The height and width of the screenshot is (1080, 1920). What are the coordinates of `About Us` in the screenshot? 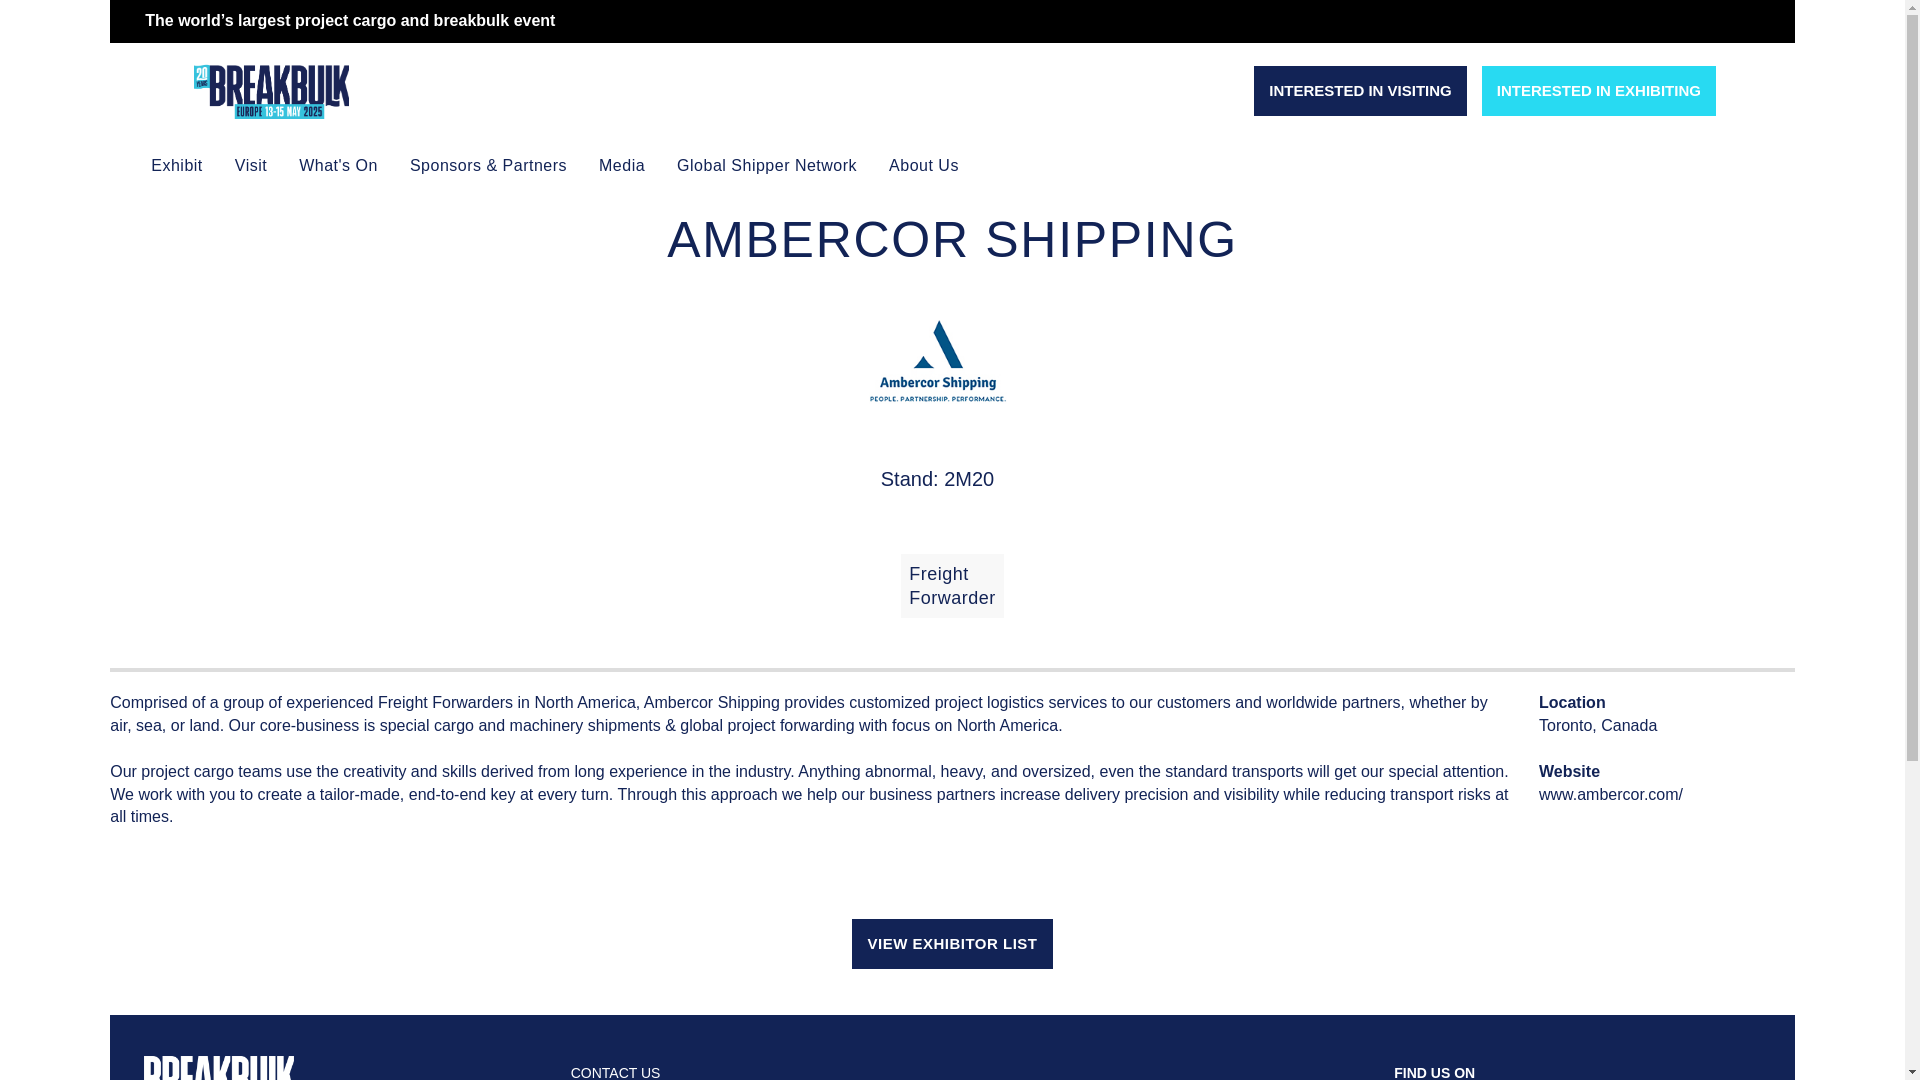 It's located at (924, 166).